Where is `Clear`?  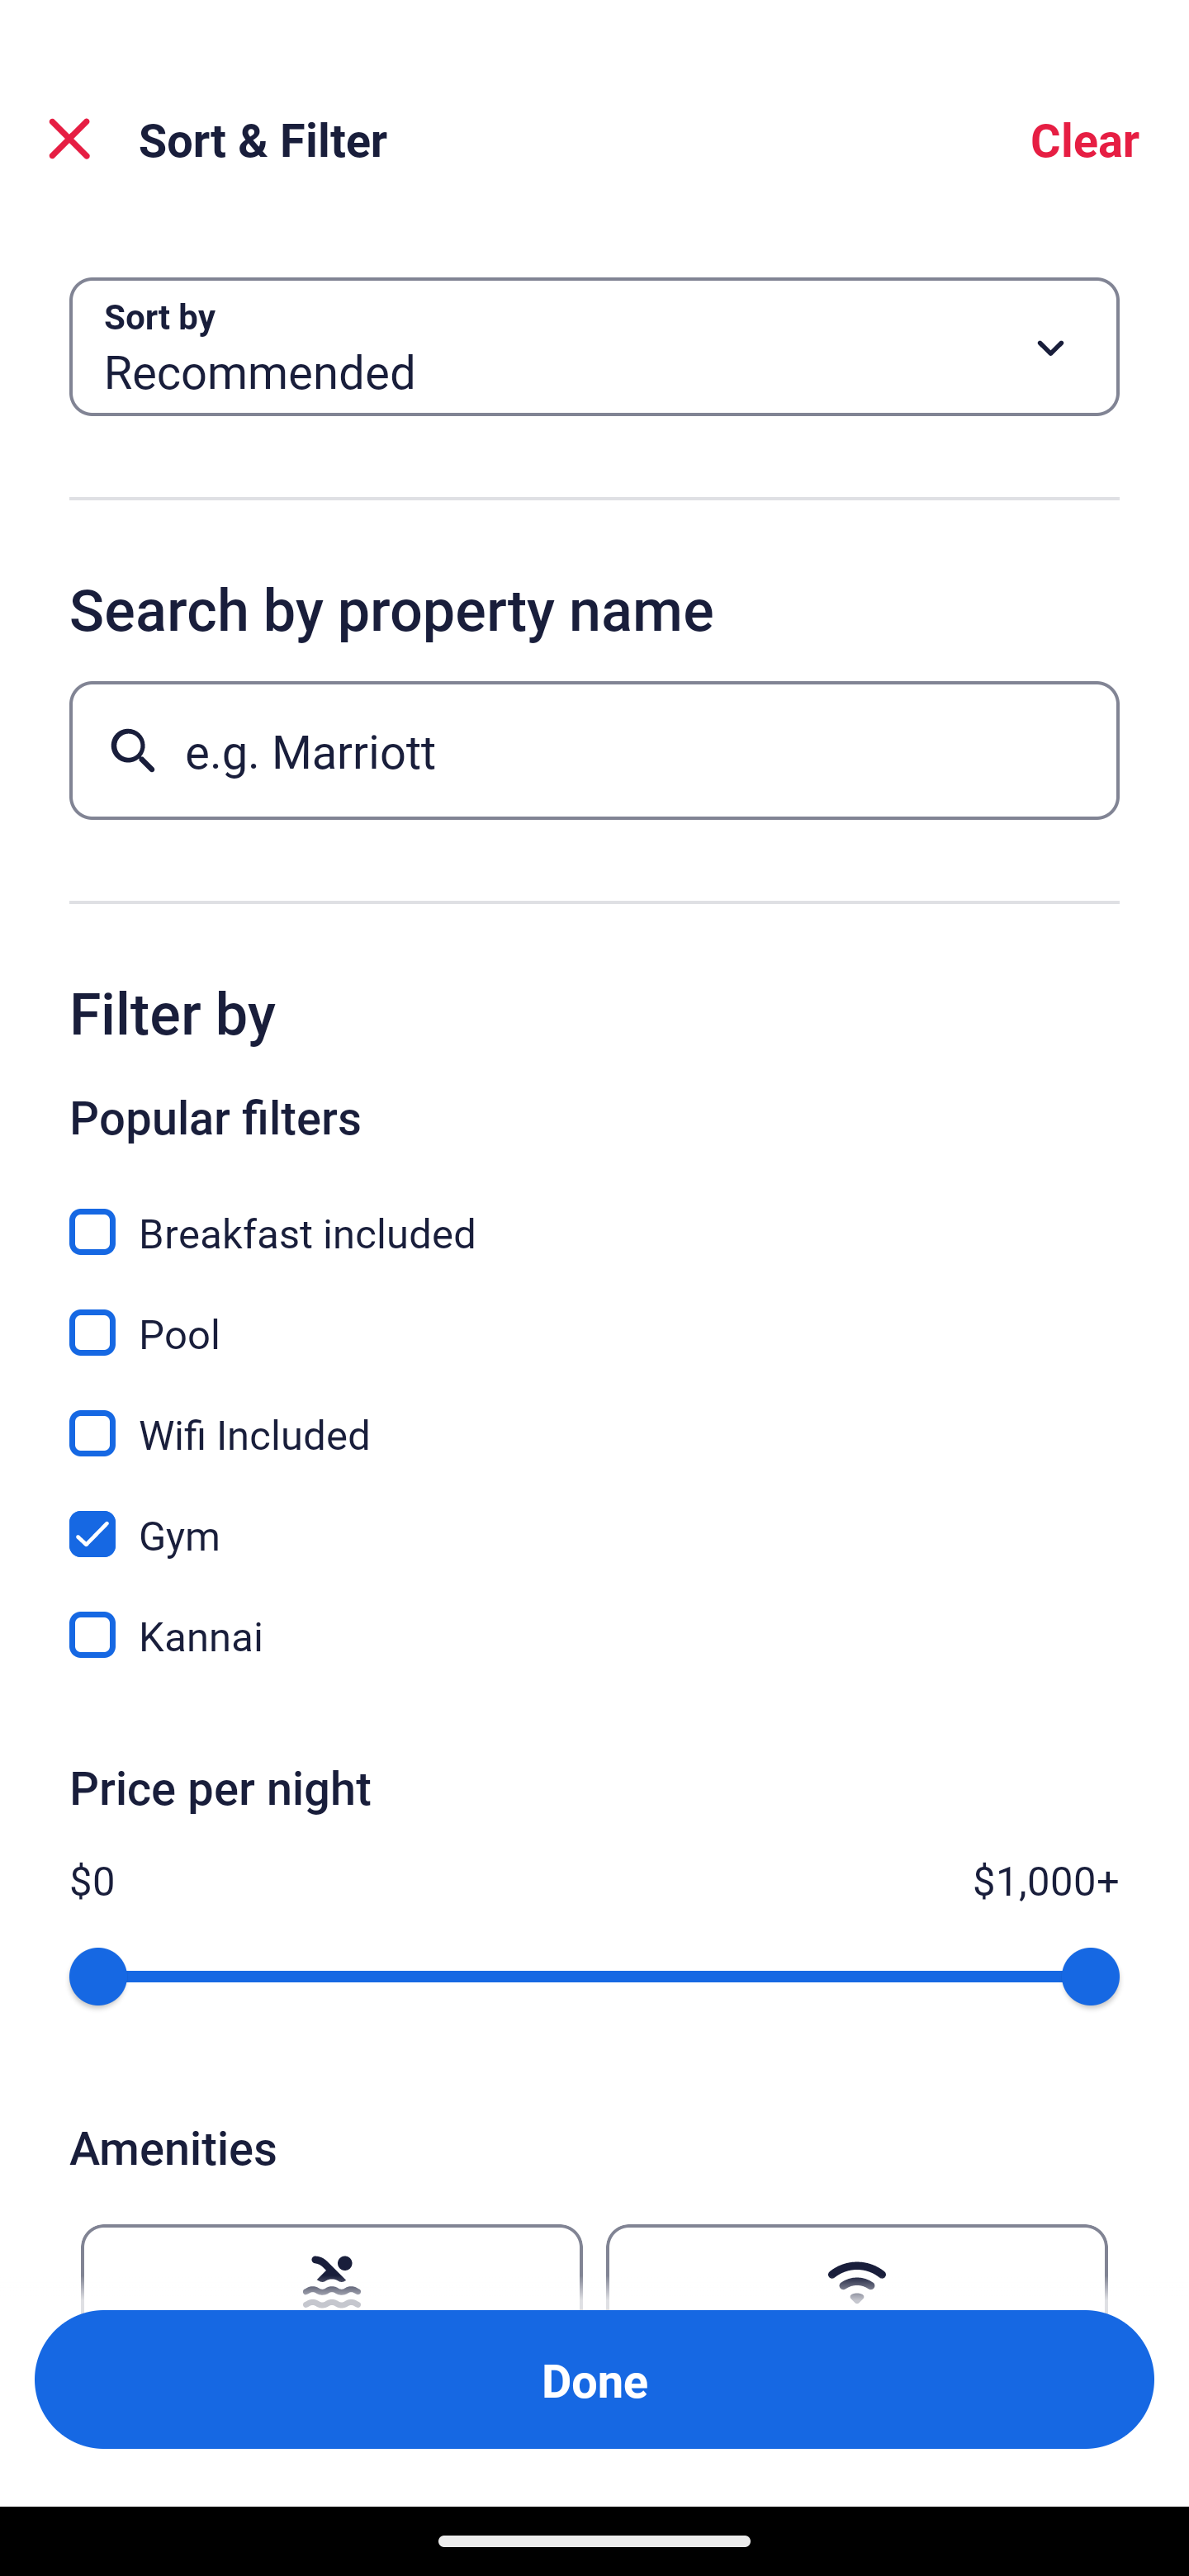 Clear is located at coordinates (1085, 139).